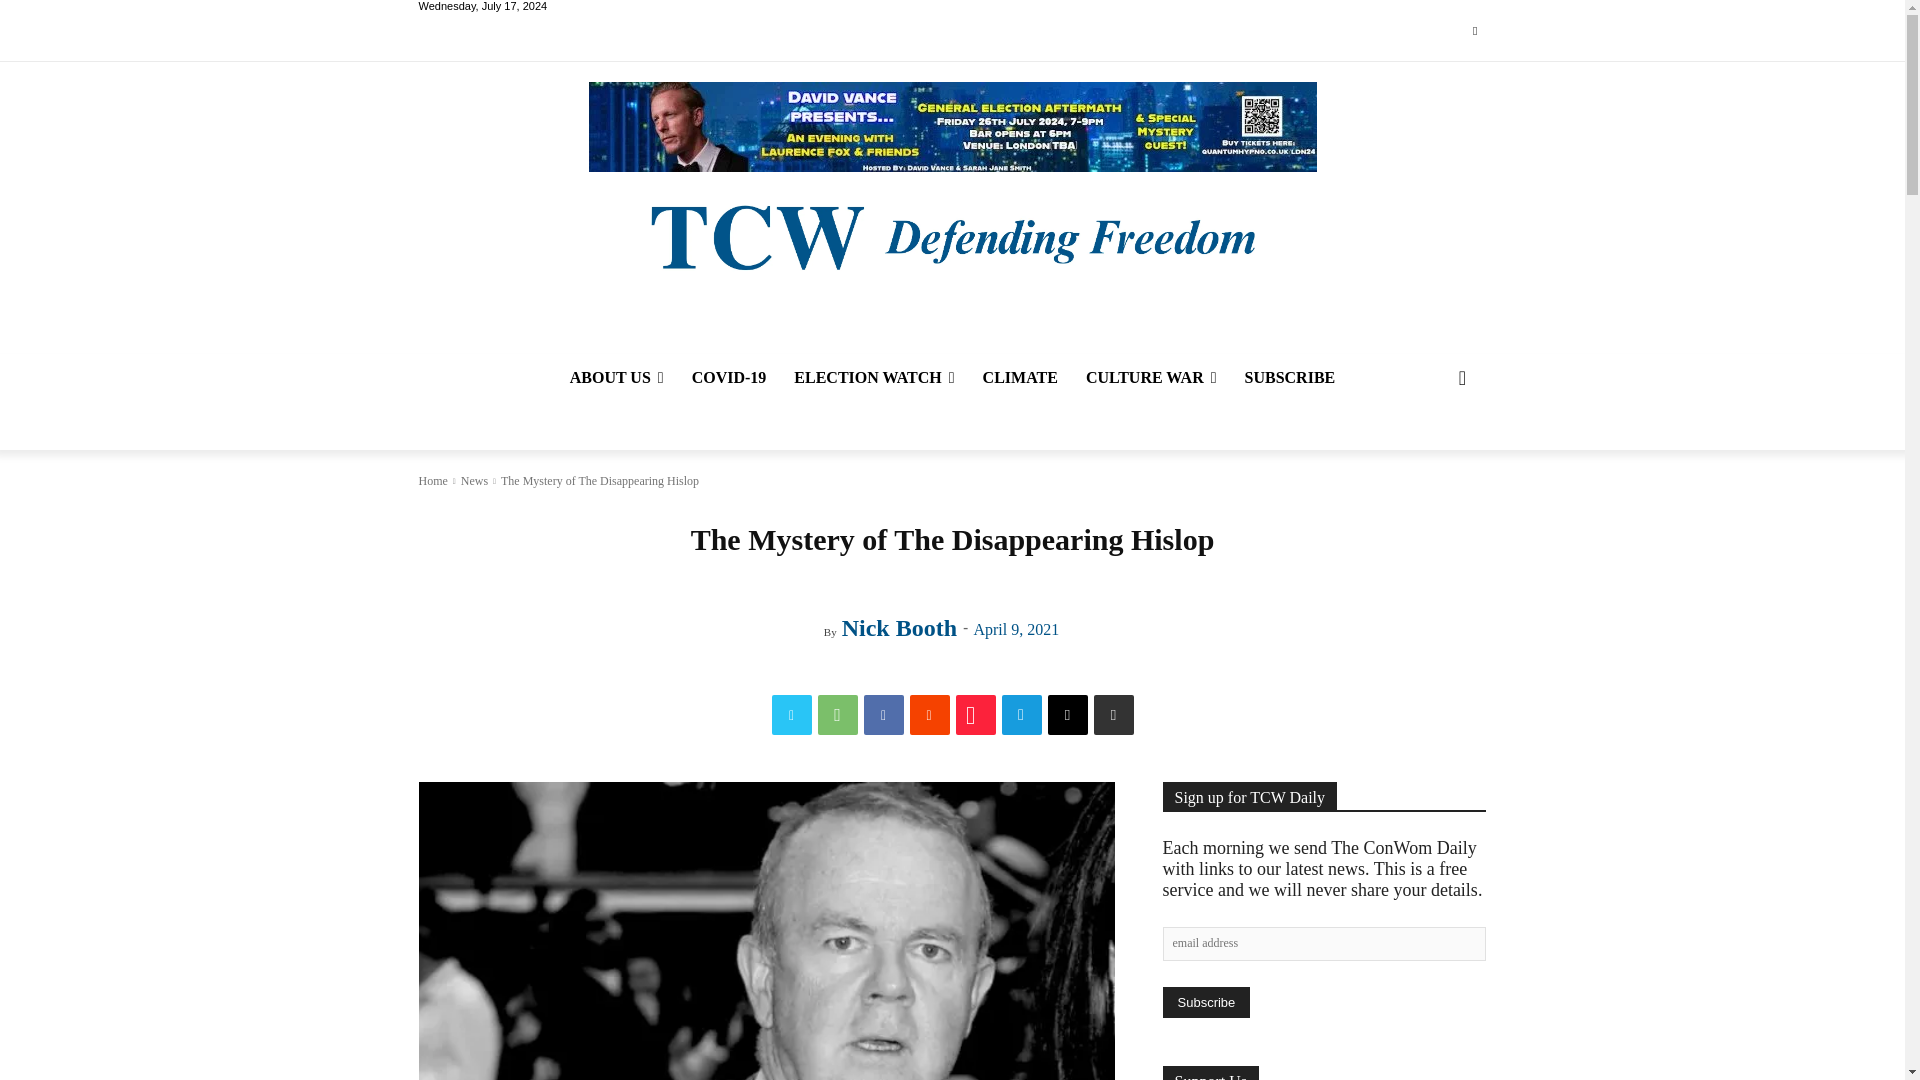 This screenshot has height=1080, width=1920. Describe the element at coordinates (729, 378) in the screenshot. I see `COVID-19` at that location.